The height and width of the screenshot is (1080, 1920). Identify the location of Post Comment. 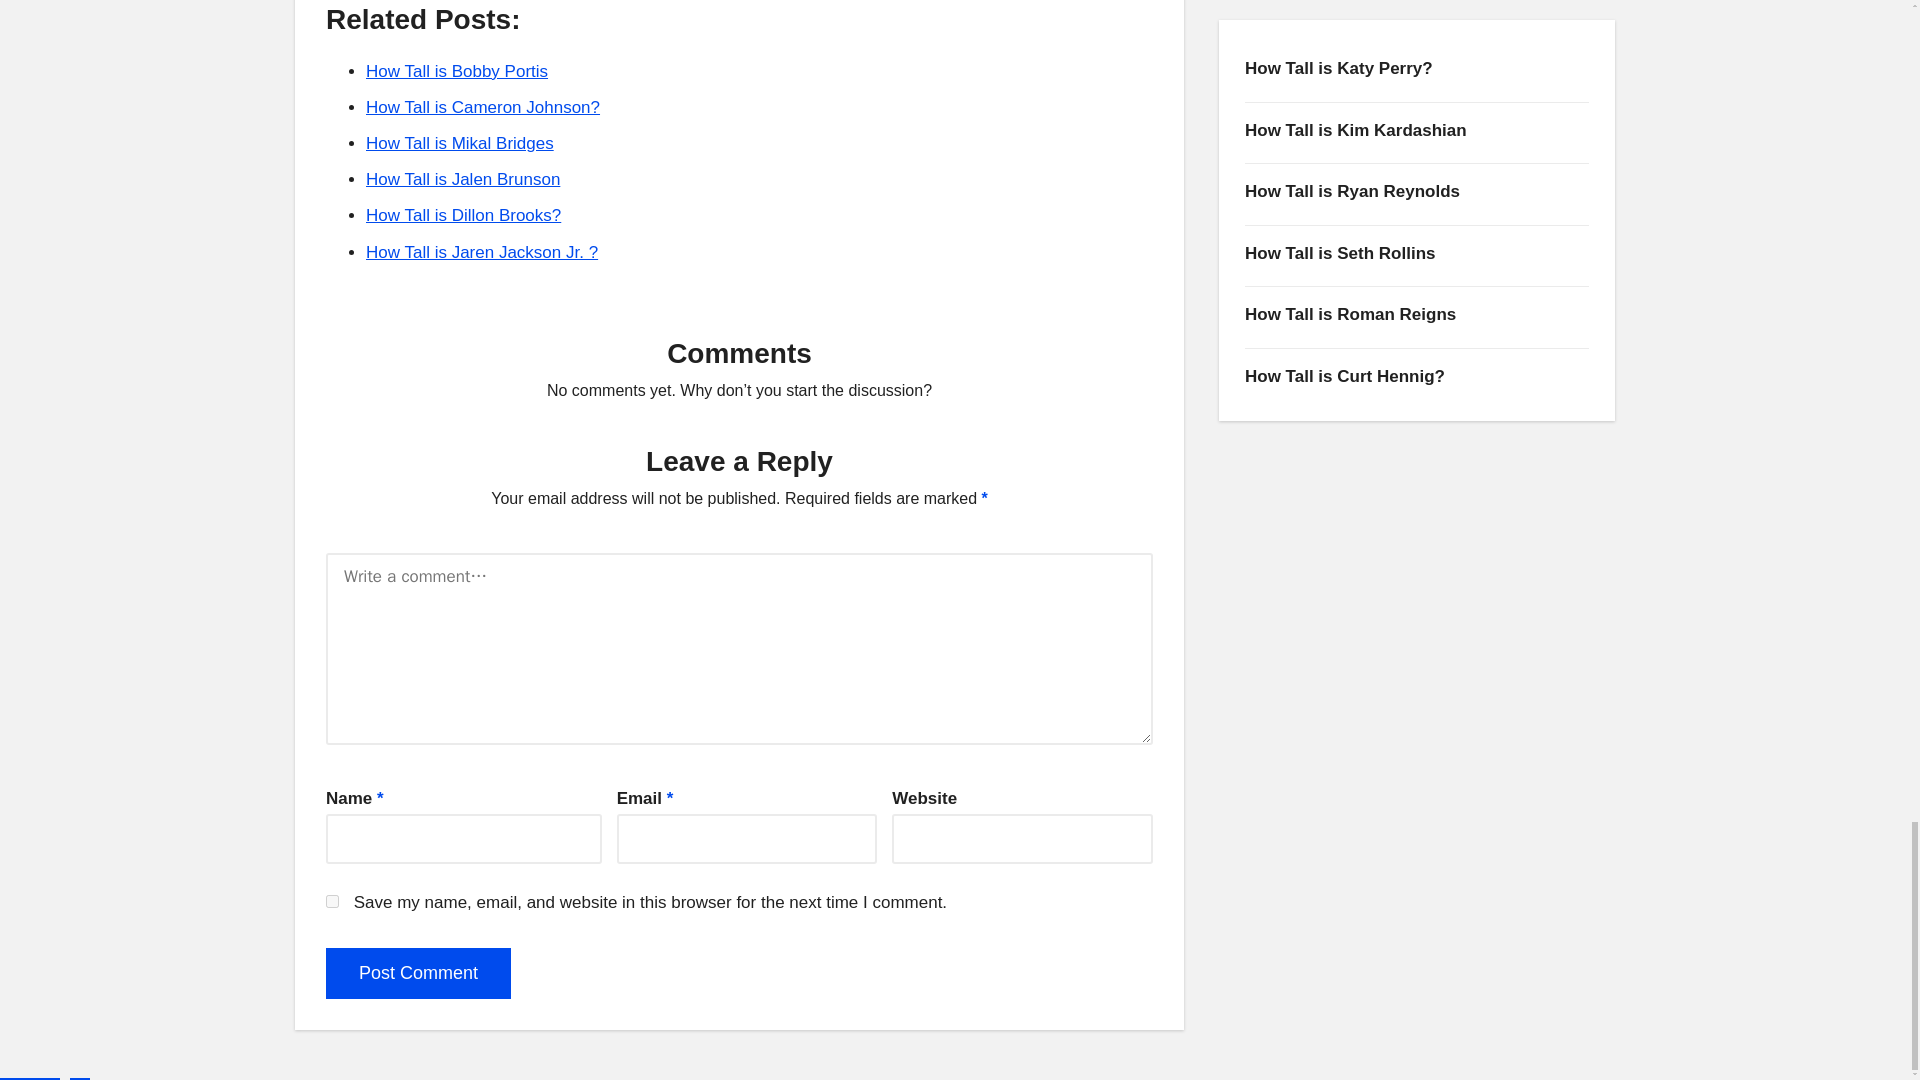
(418, 974).